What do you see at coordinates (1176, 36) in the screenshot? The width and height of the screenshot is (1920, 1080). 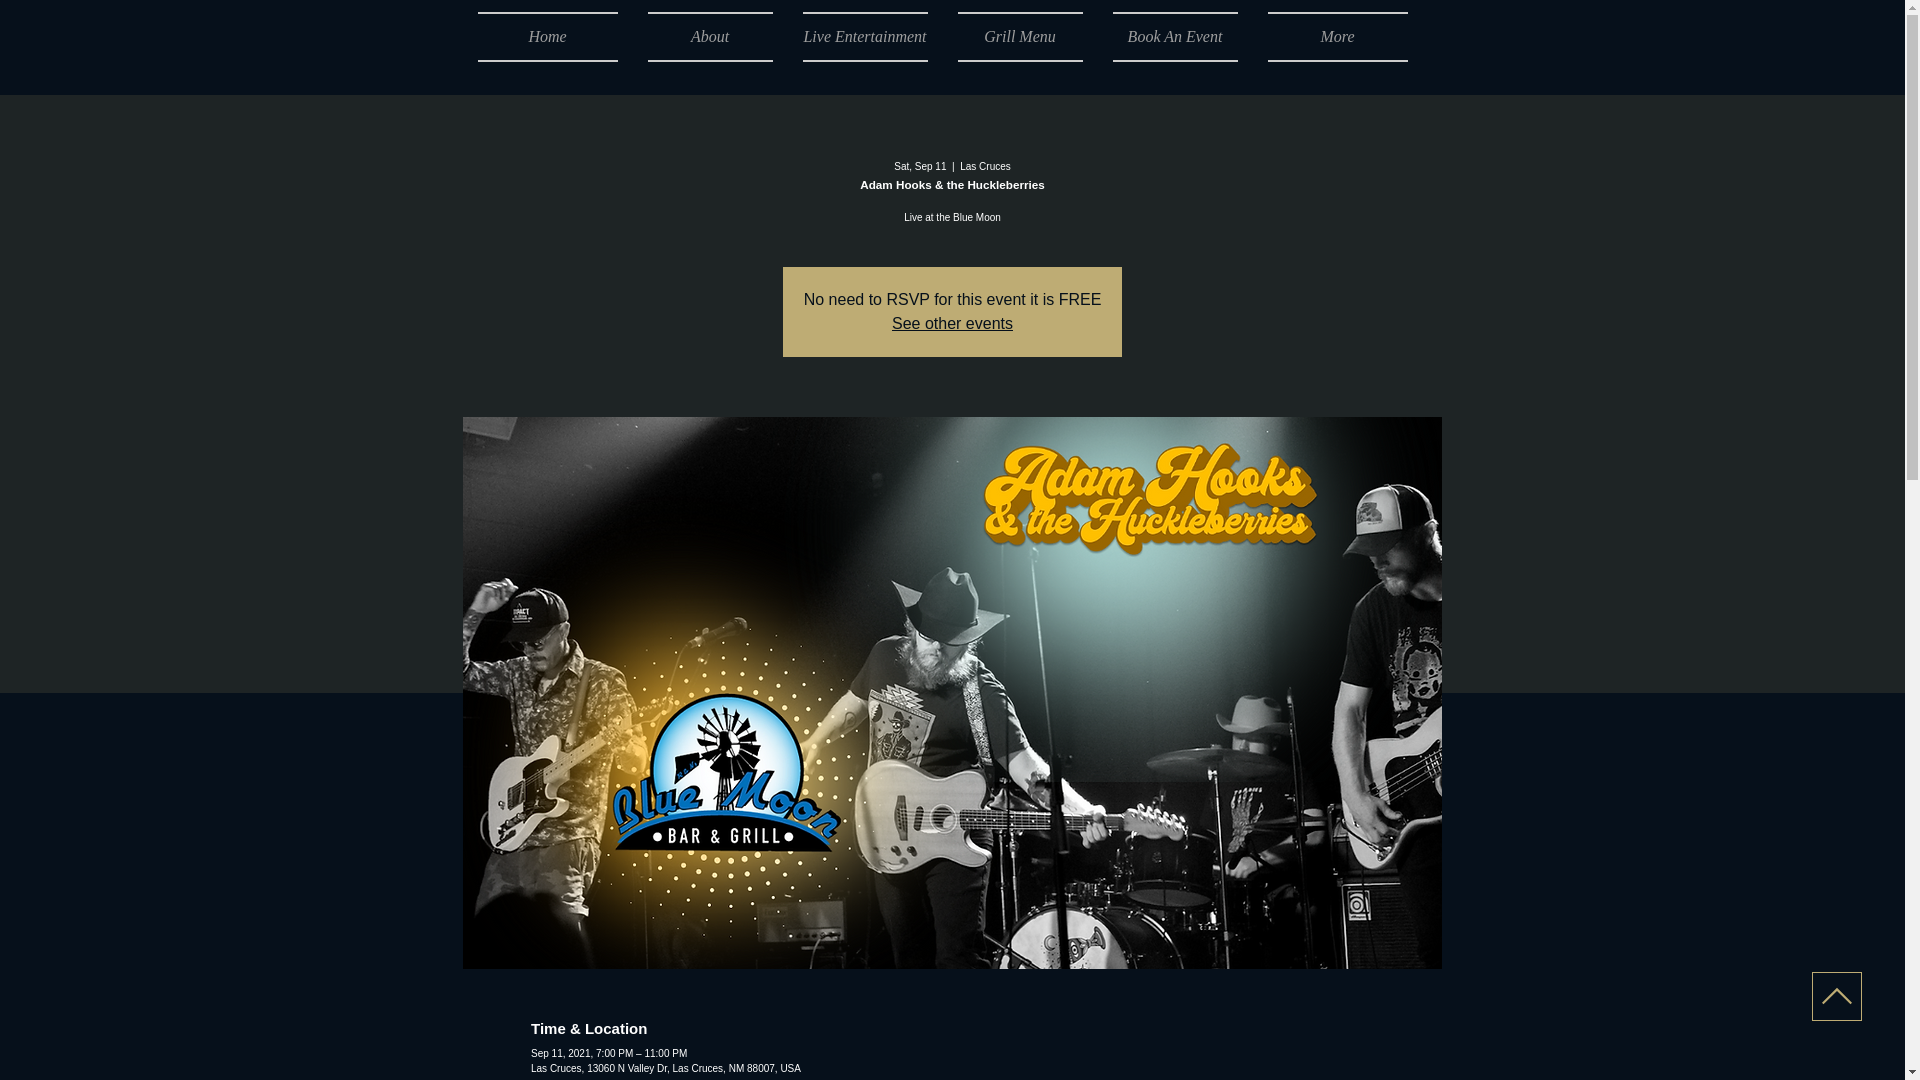 I see `Book An Event` at bounding box center [1176, 36].